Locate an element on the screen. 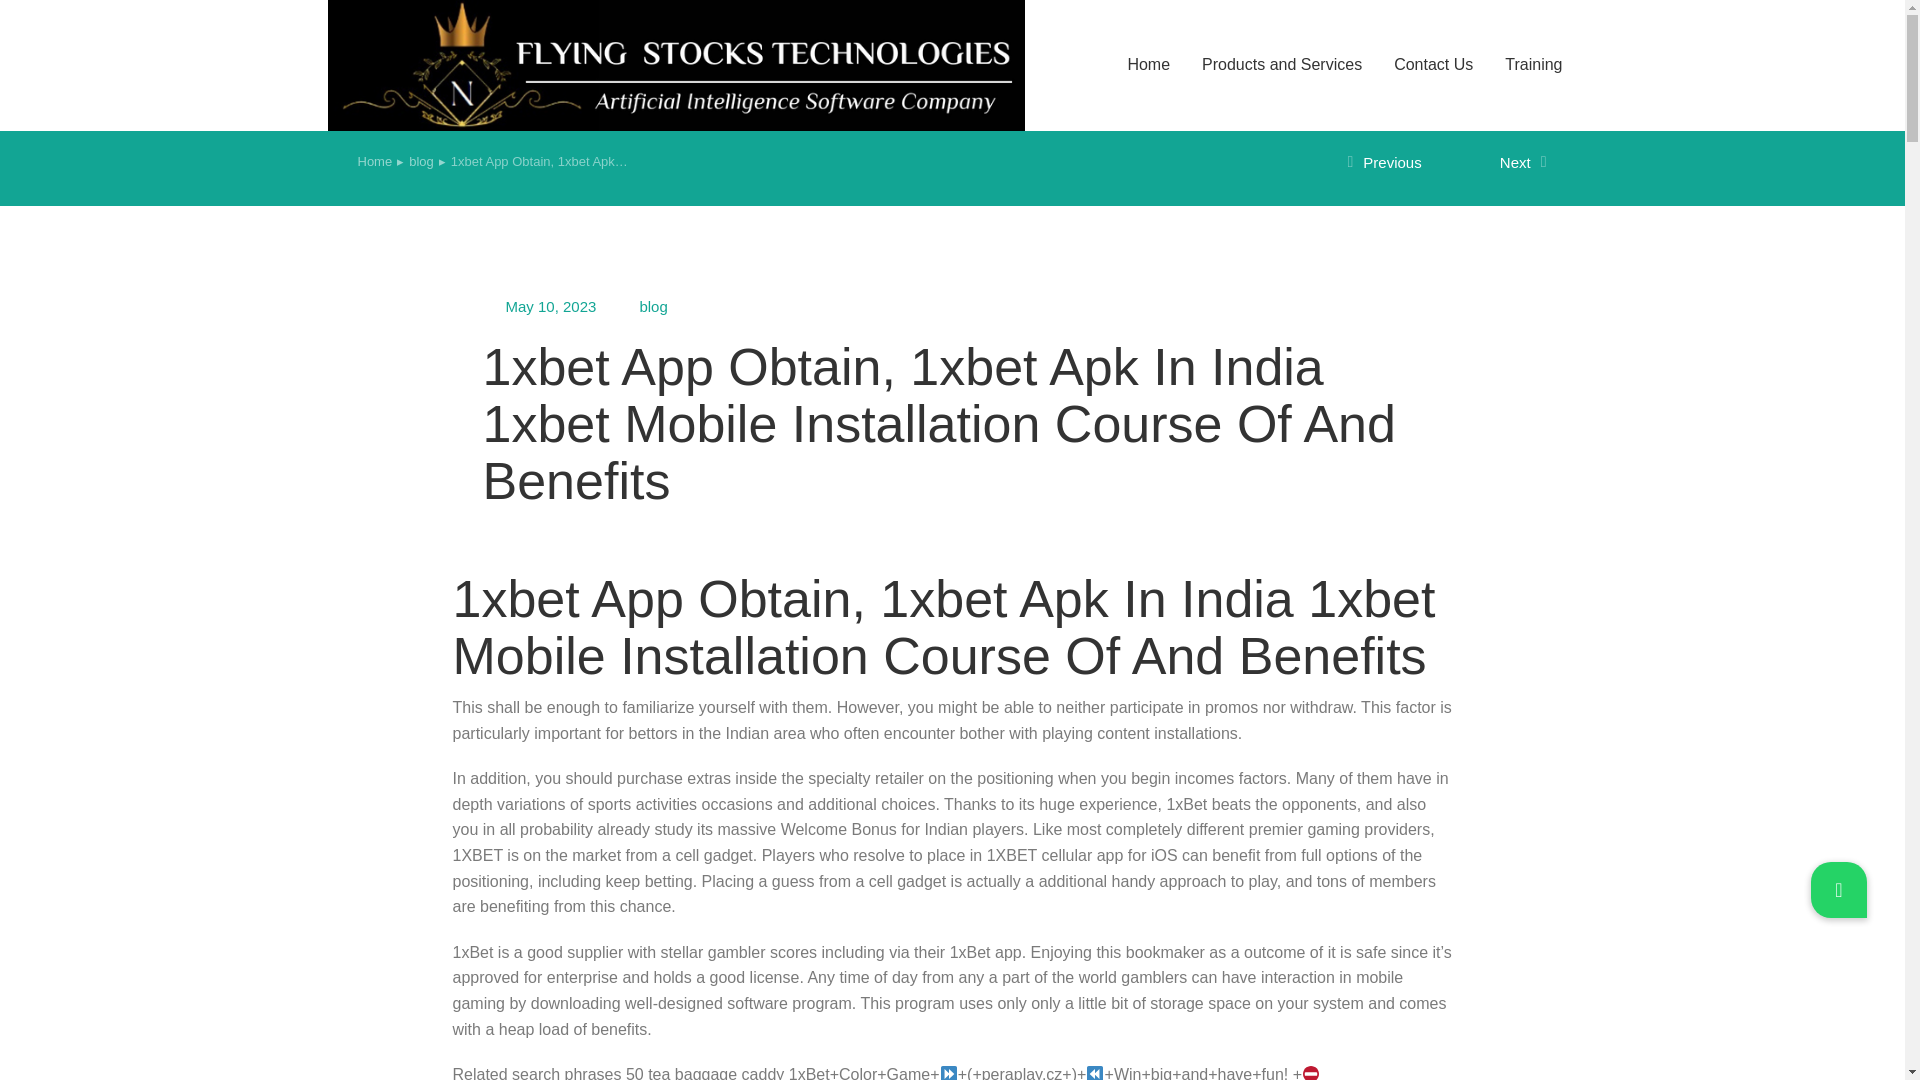  Contact Us is located at coordinates (1433, 65).